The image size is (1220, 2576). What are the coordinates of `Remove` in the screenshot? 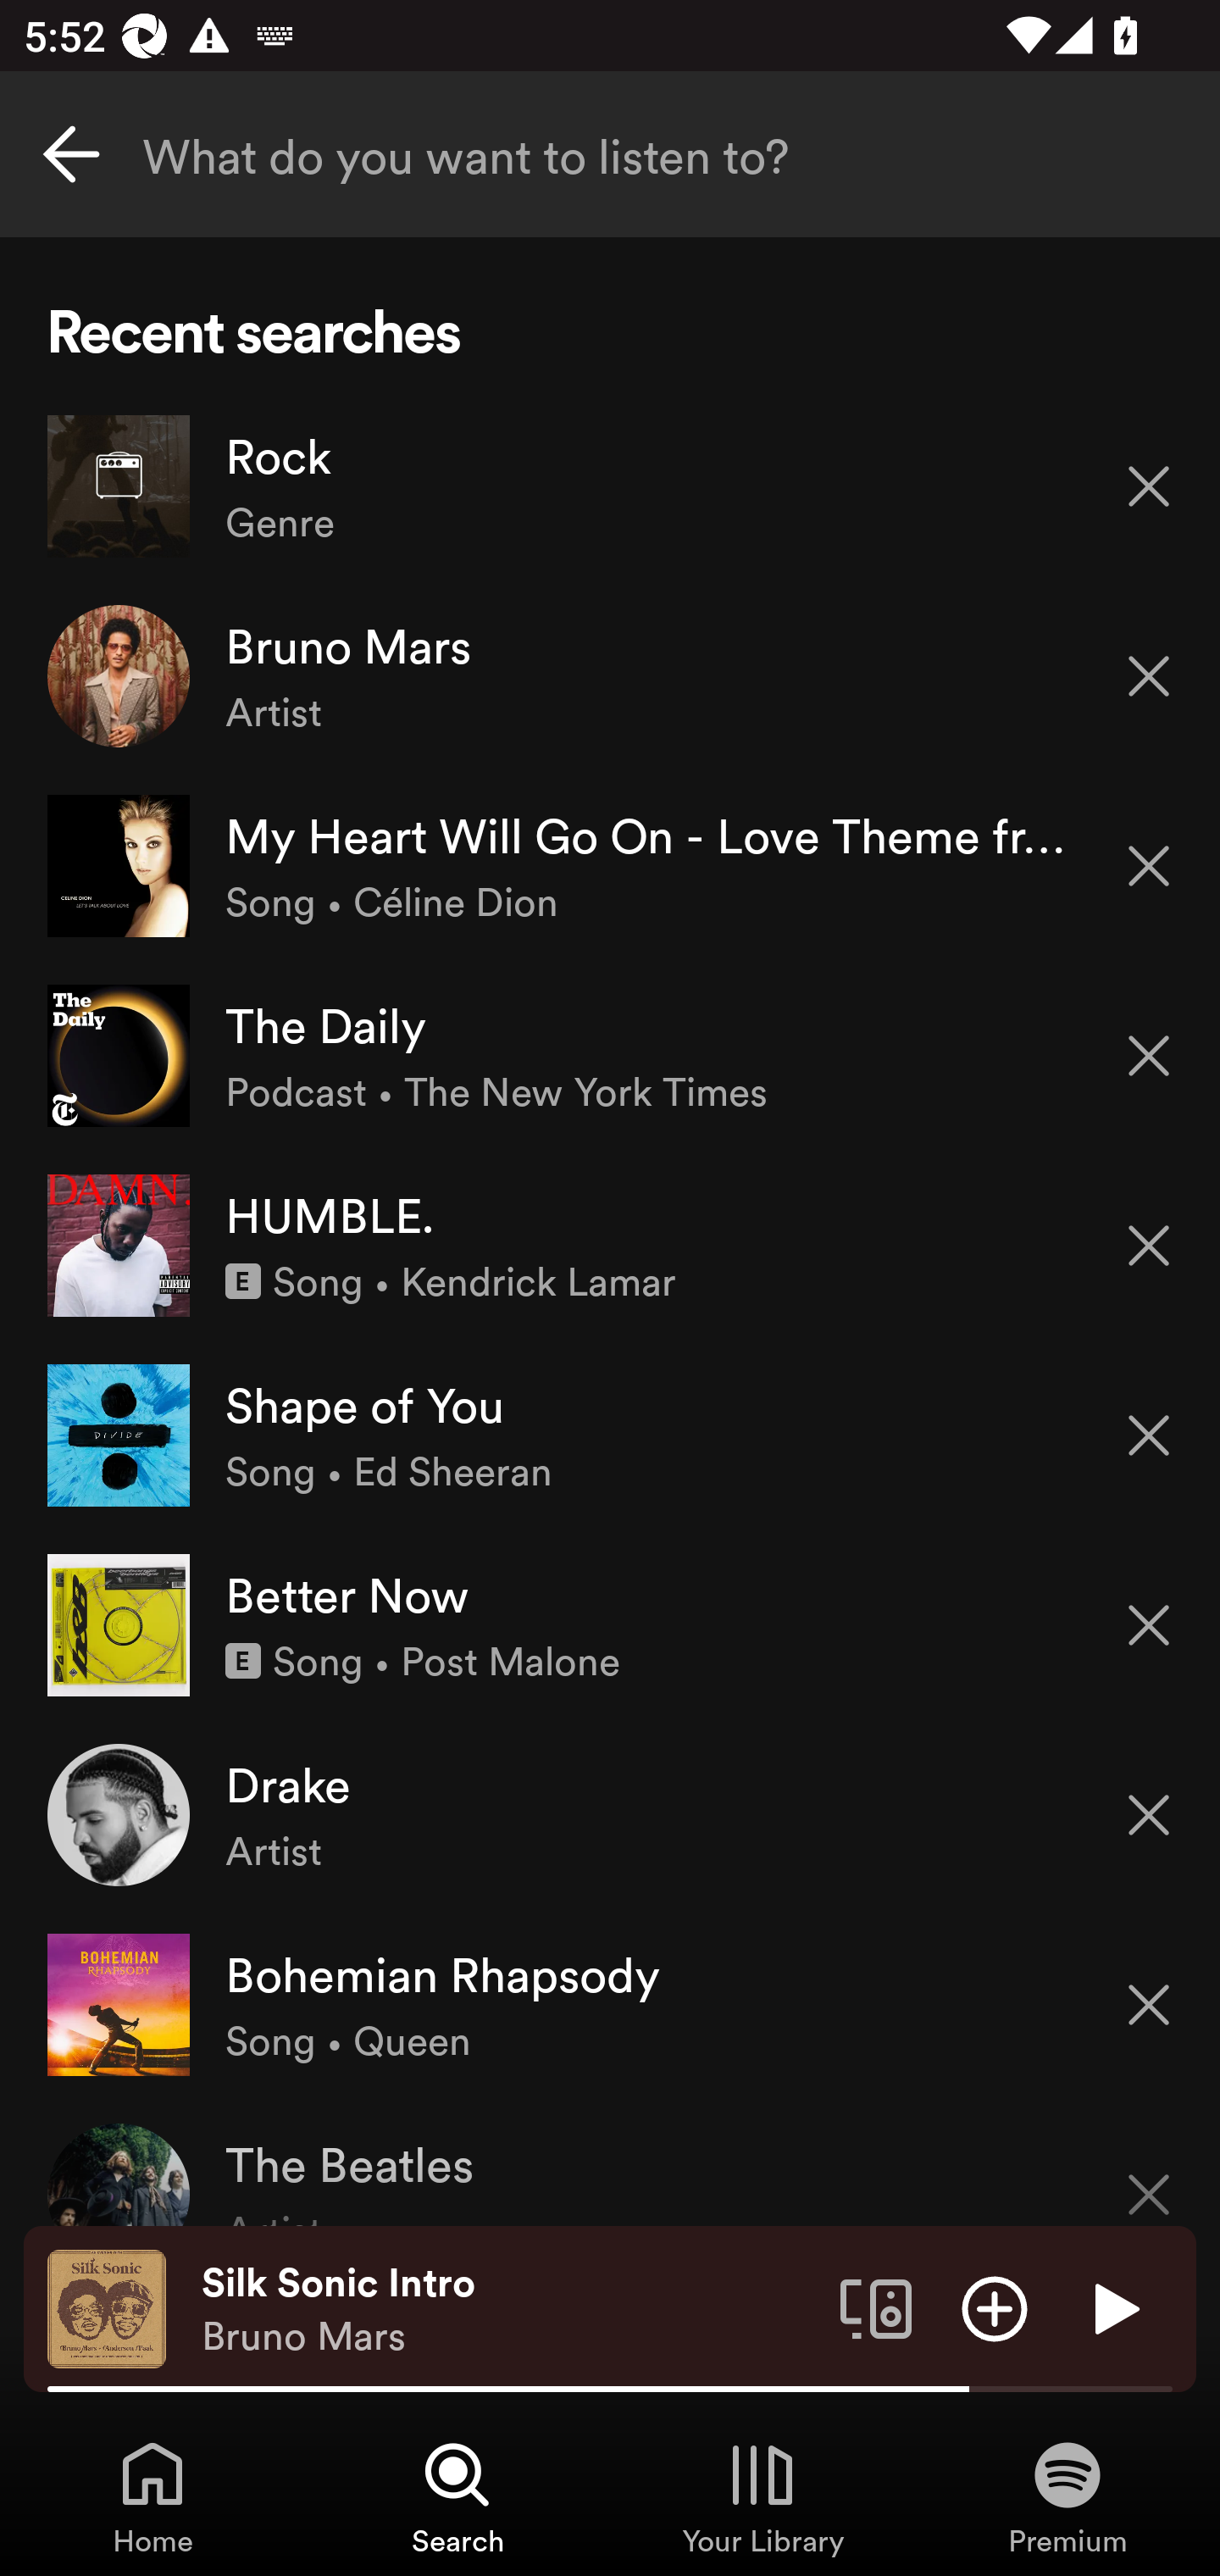 It's located at (1149, 676).